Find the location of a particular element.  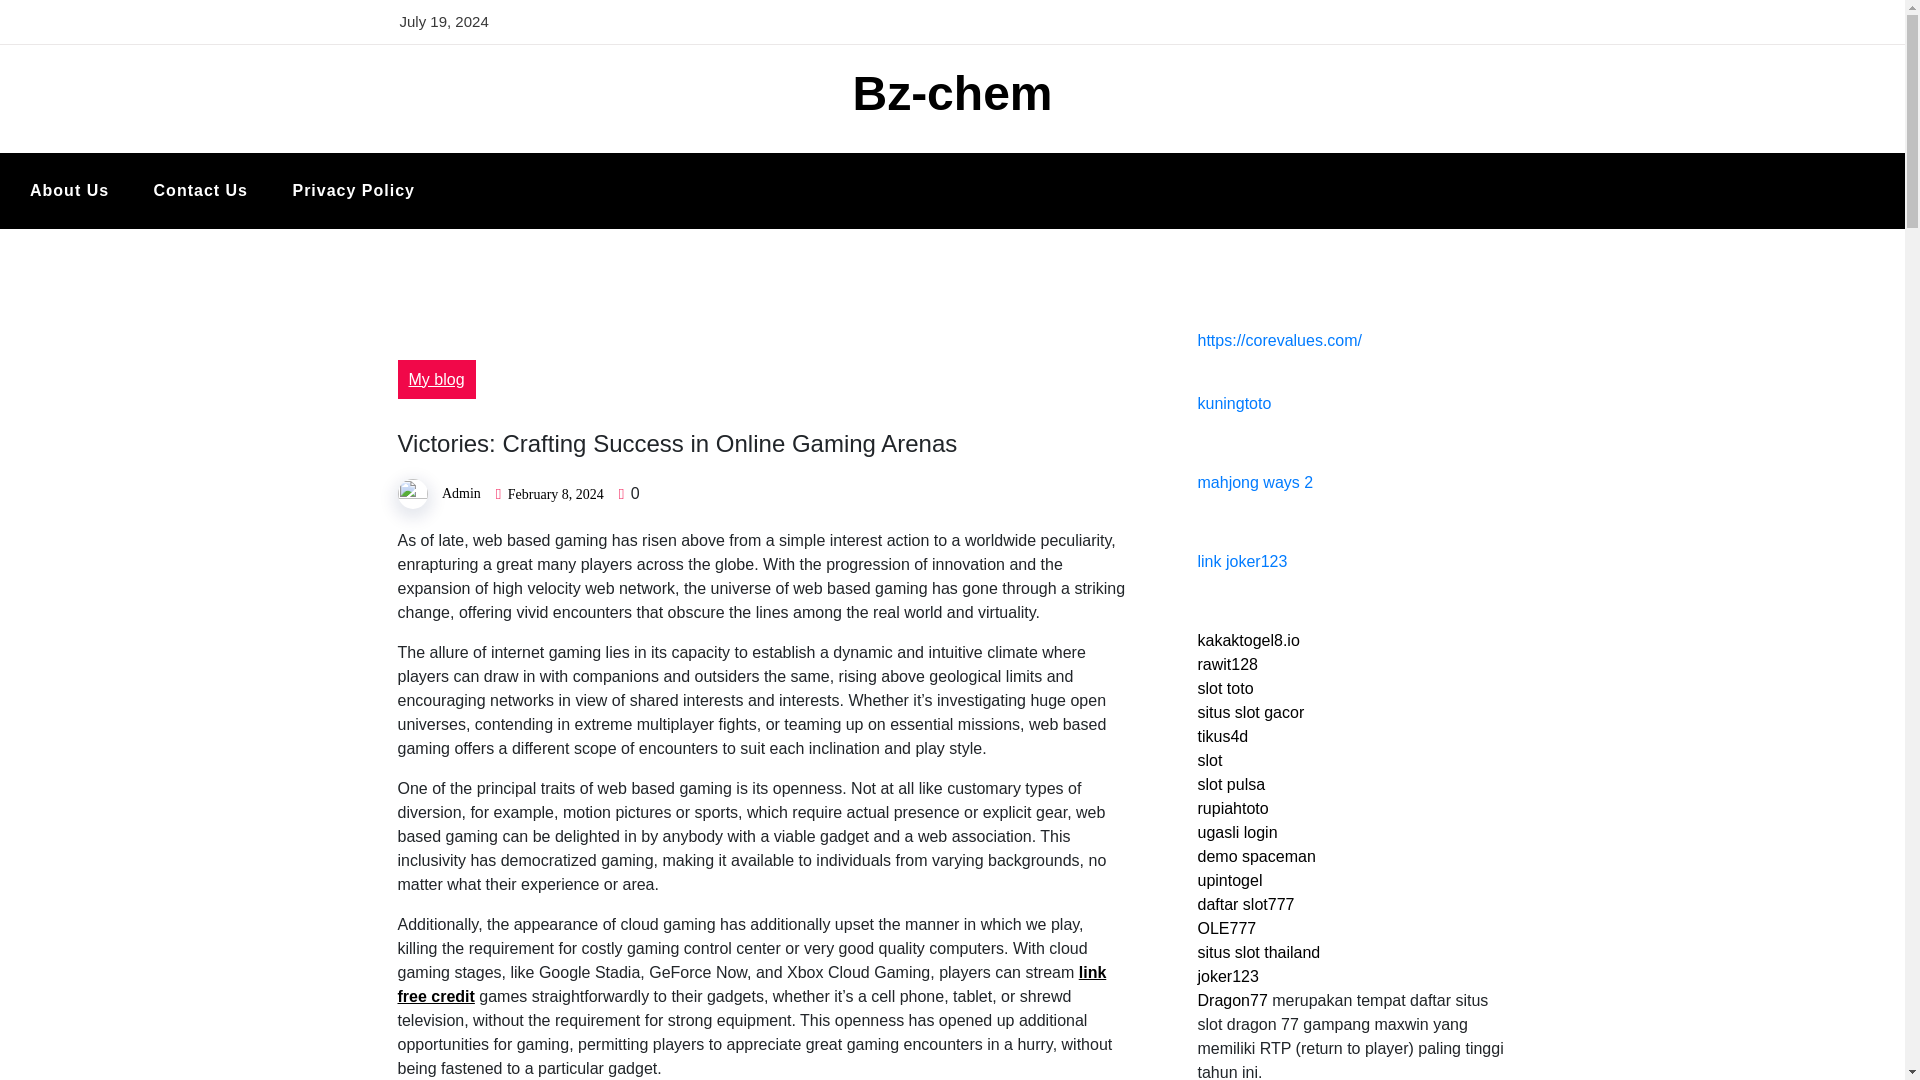

About Us is located at coordinates (68, 191).